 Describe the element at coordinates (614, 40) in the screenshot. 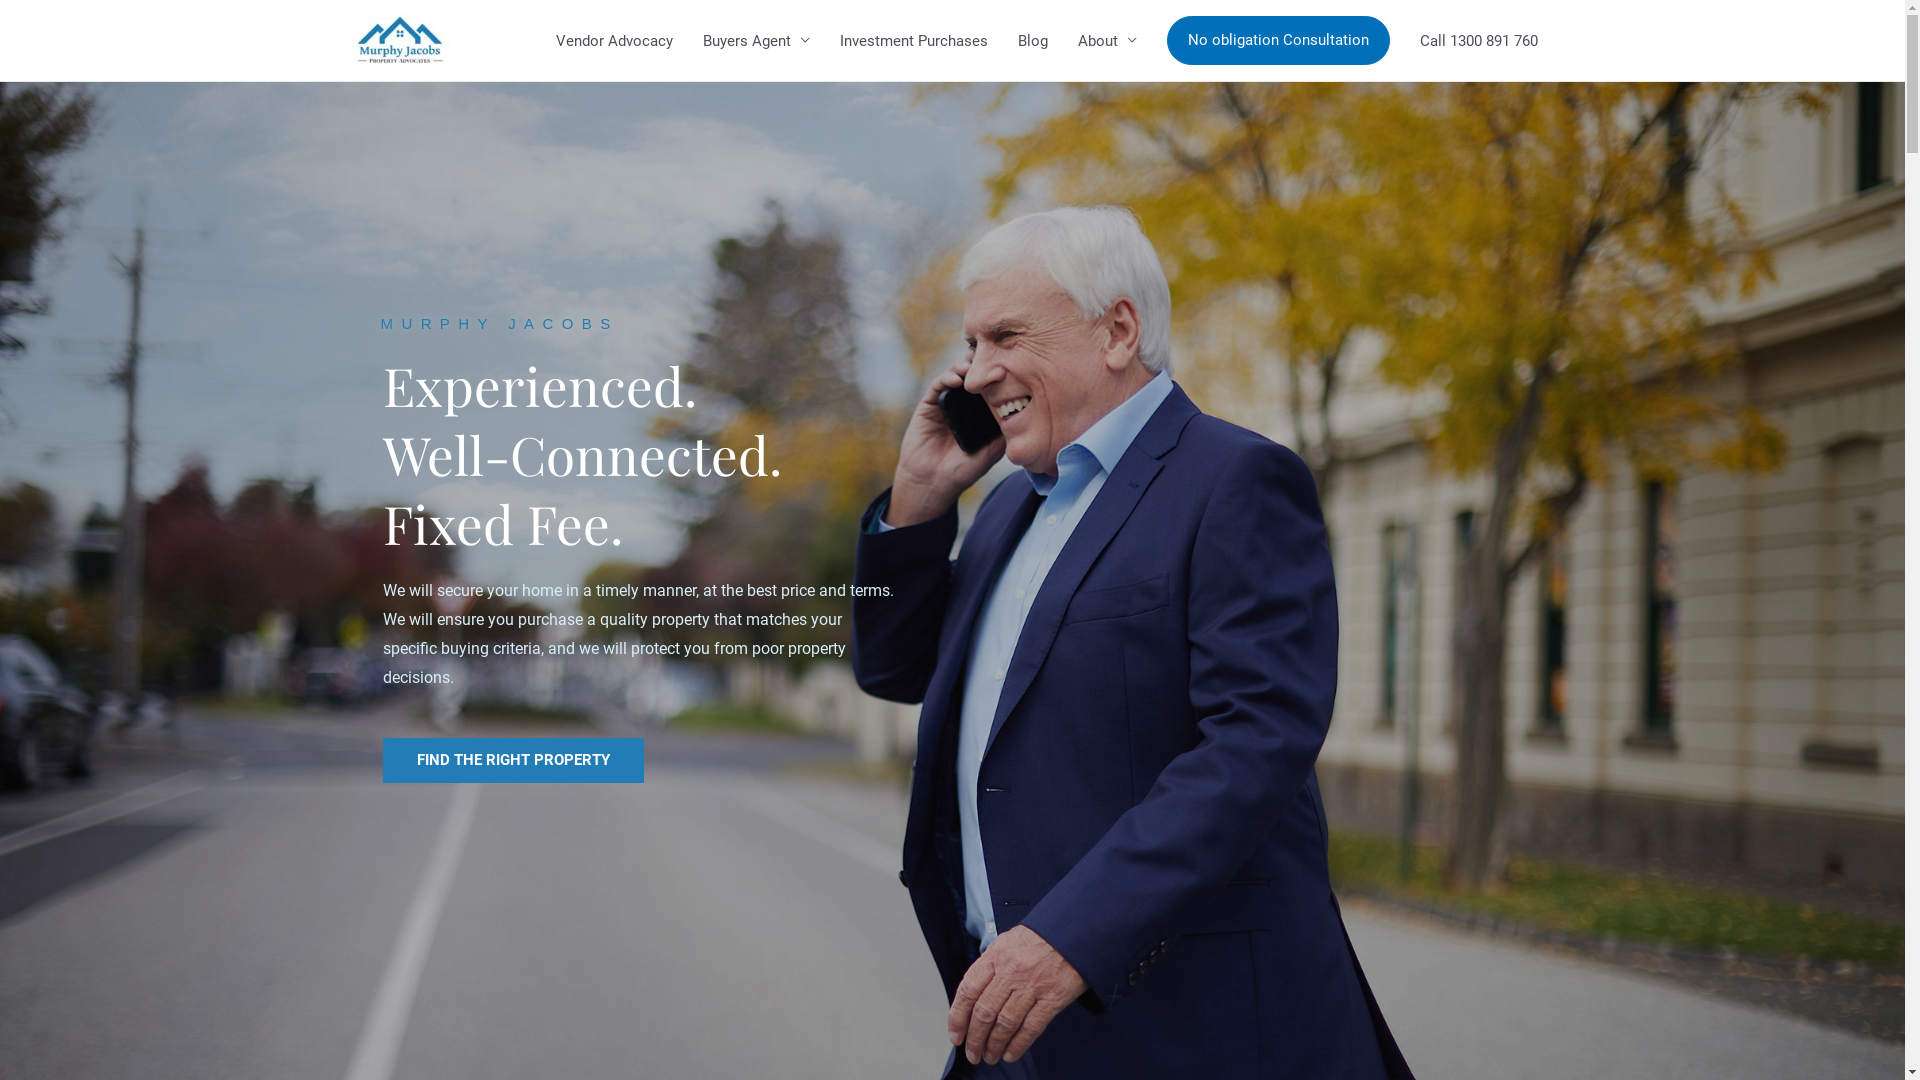

I see `Vendor Advocacy` at that location.